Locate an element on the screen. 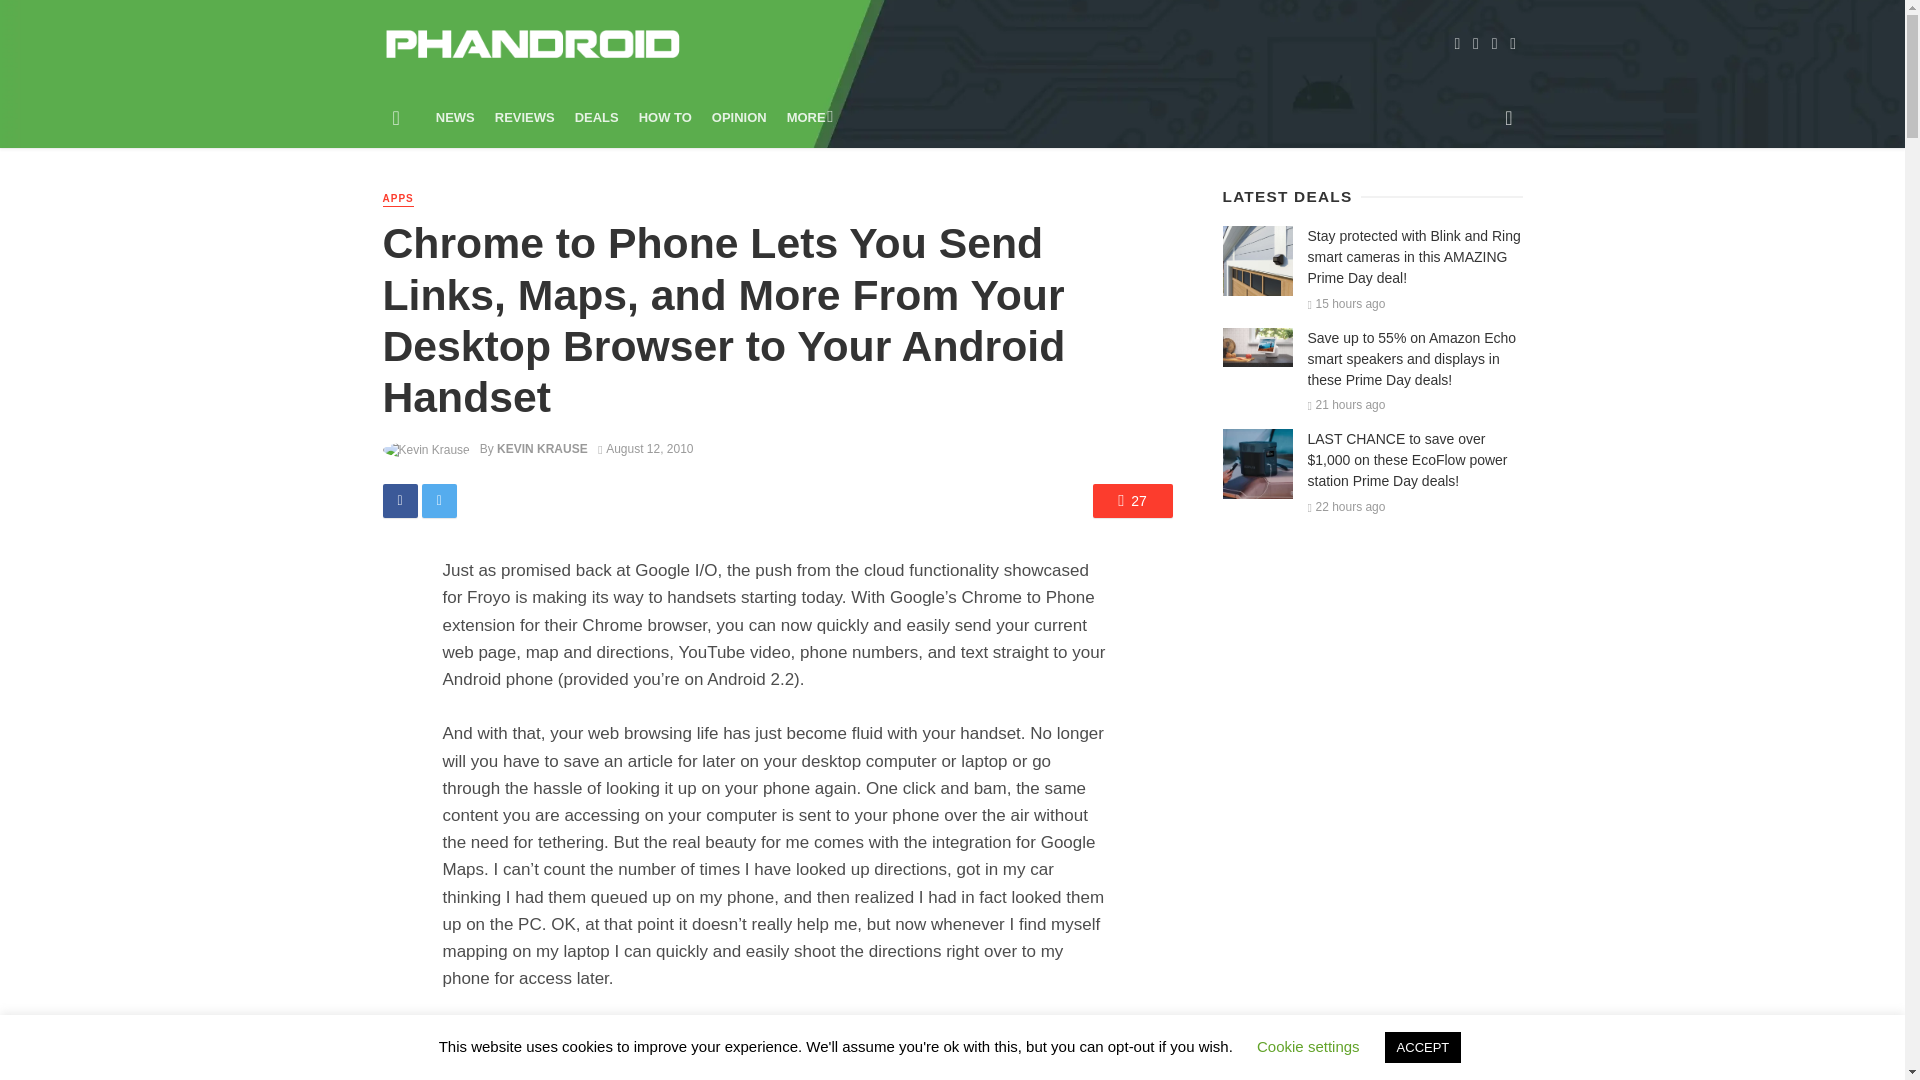  APPS is located at coordinates (397, 200).